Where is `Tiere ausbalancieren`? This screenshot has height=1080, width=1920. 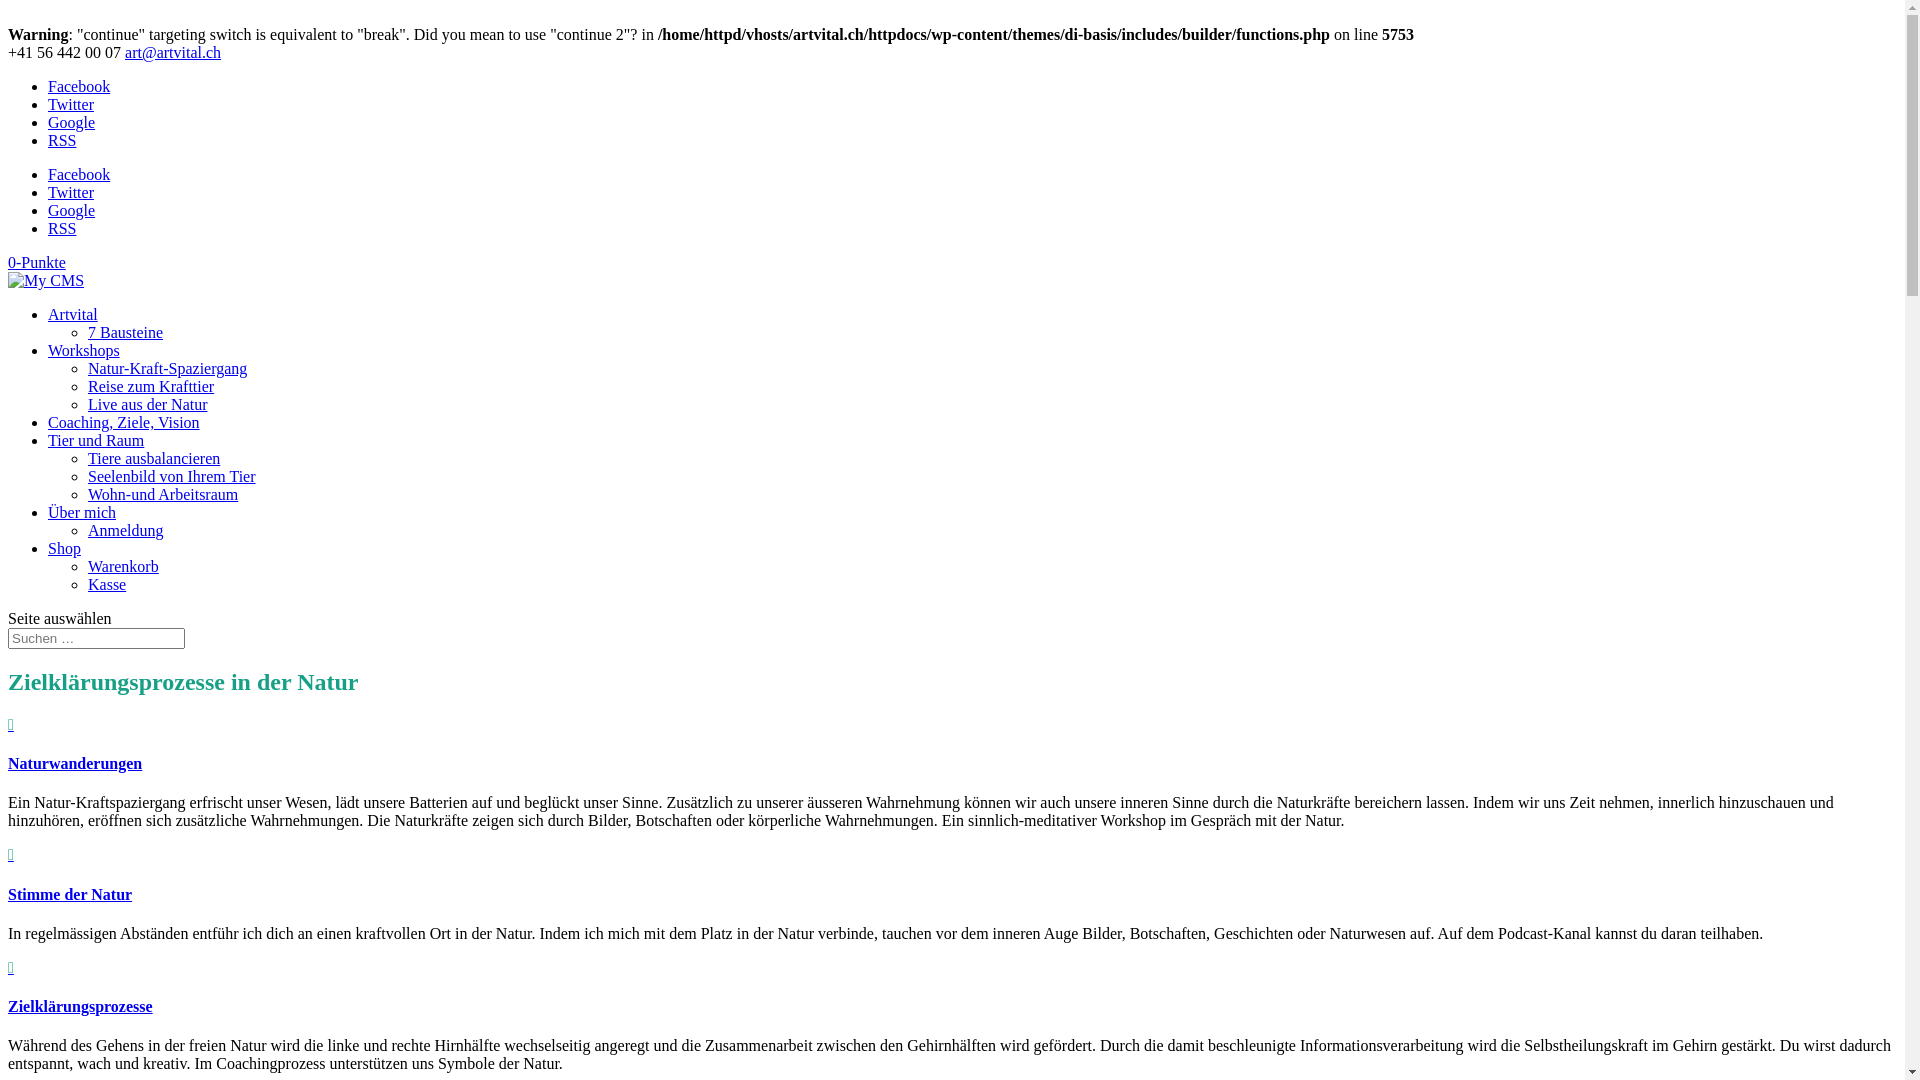
Tiere ausbalancieren is located at coordinates (154, 458).